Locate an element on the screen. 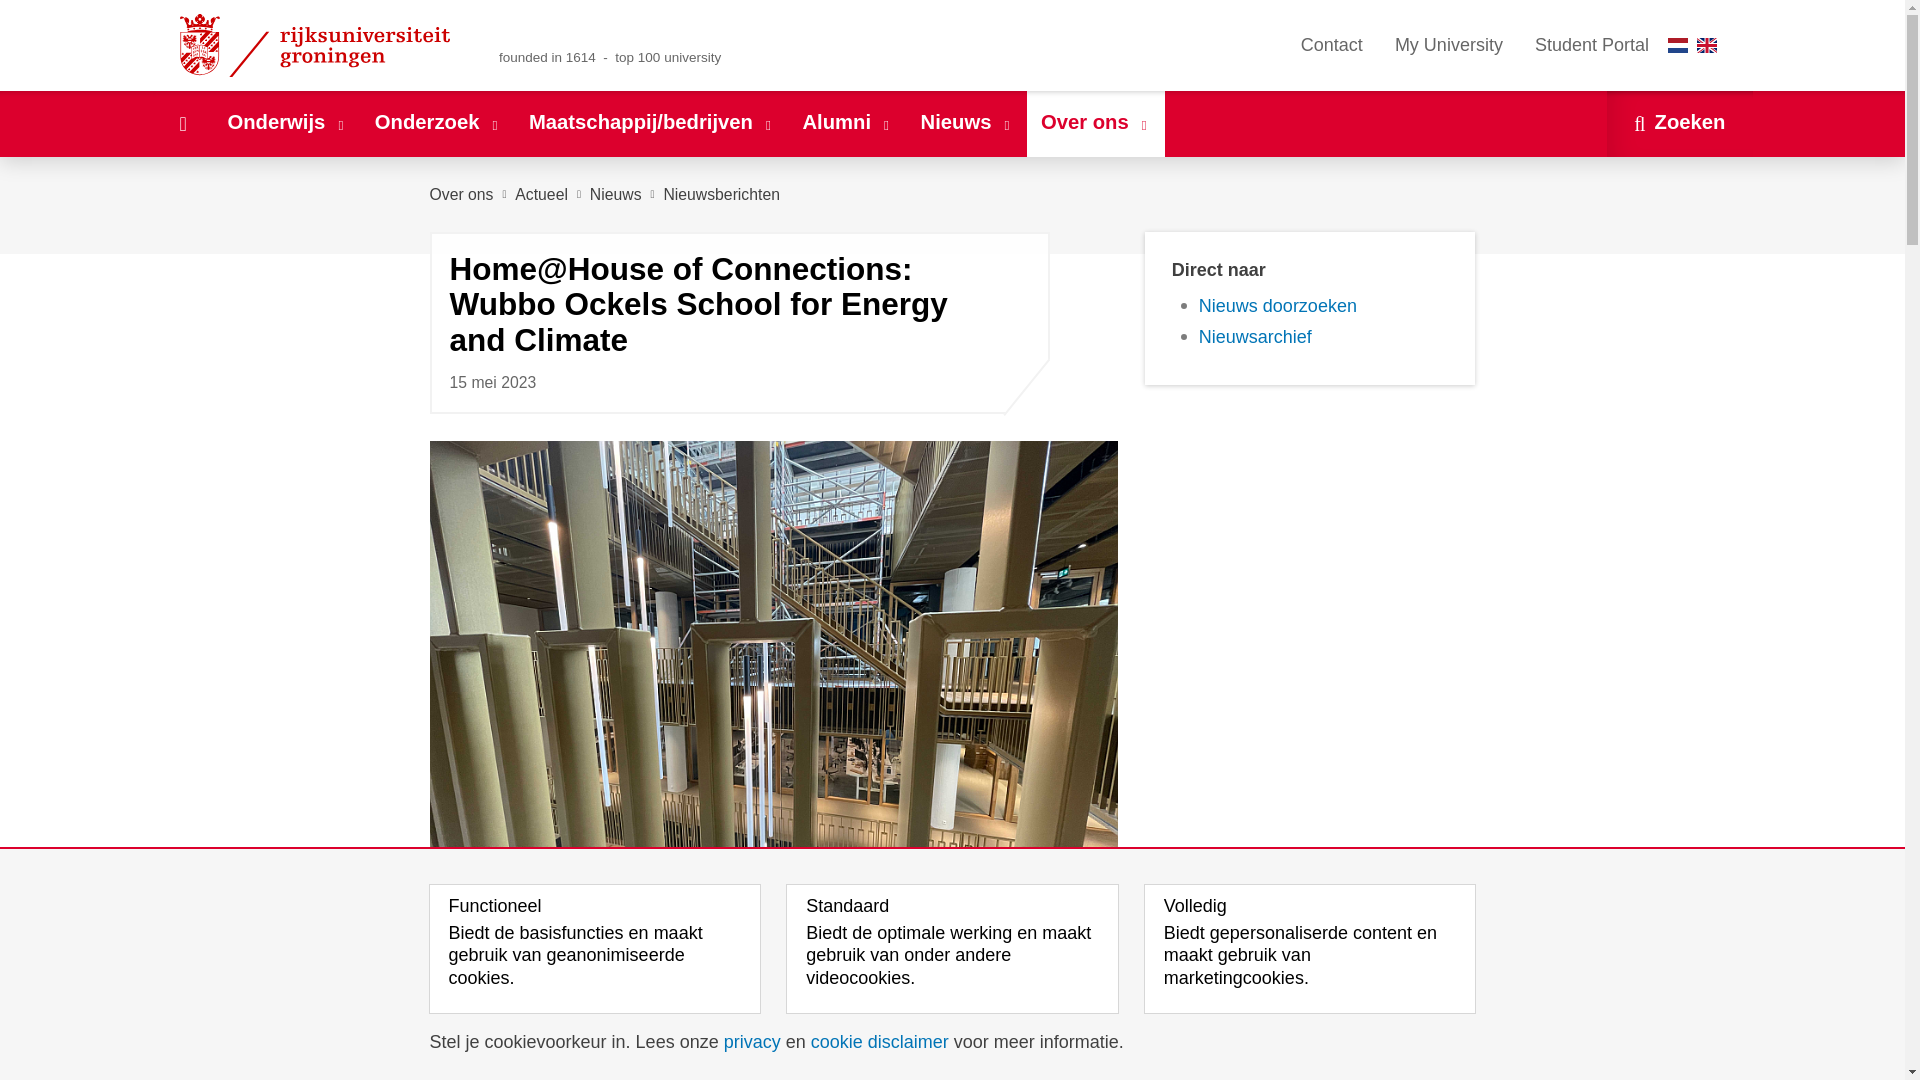  Onderwijs is located at coordinates (286, 123).